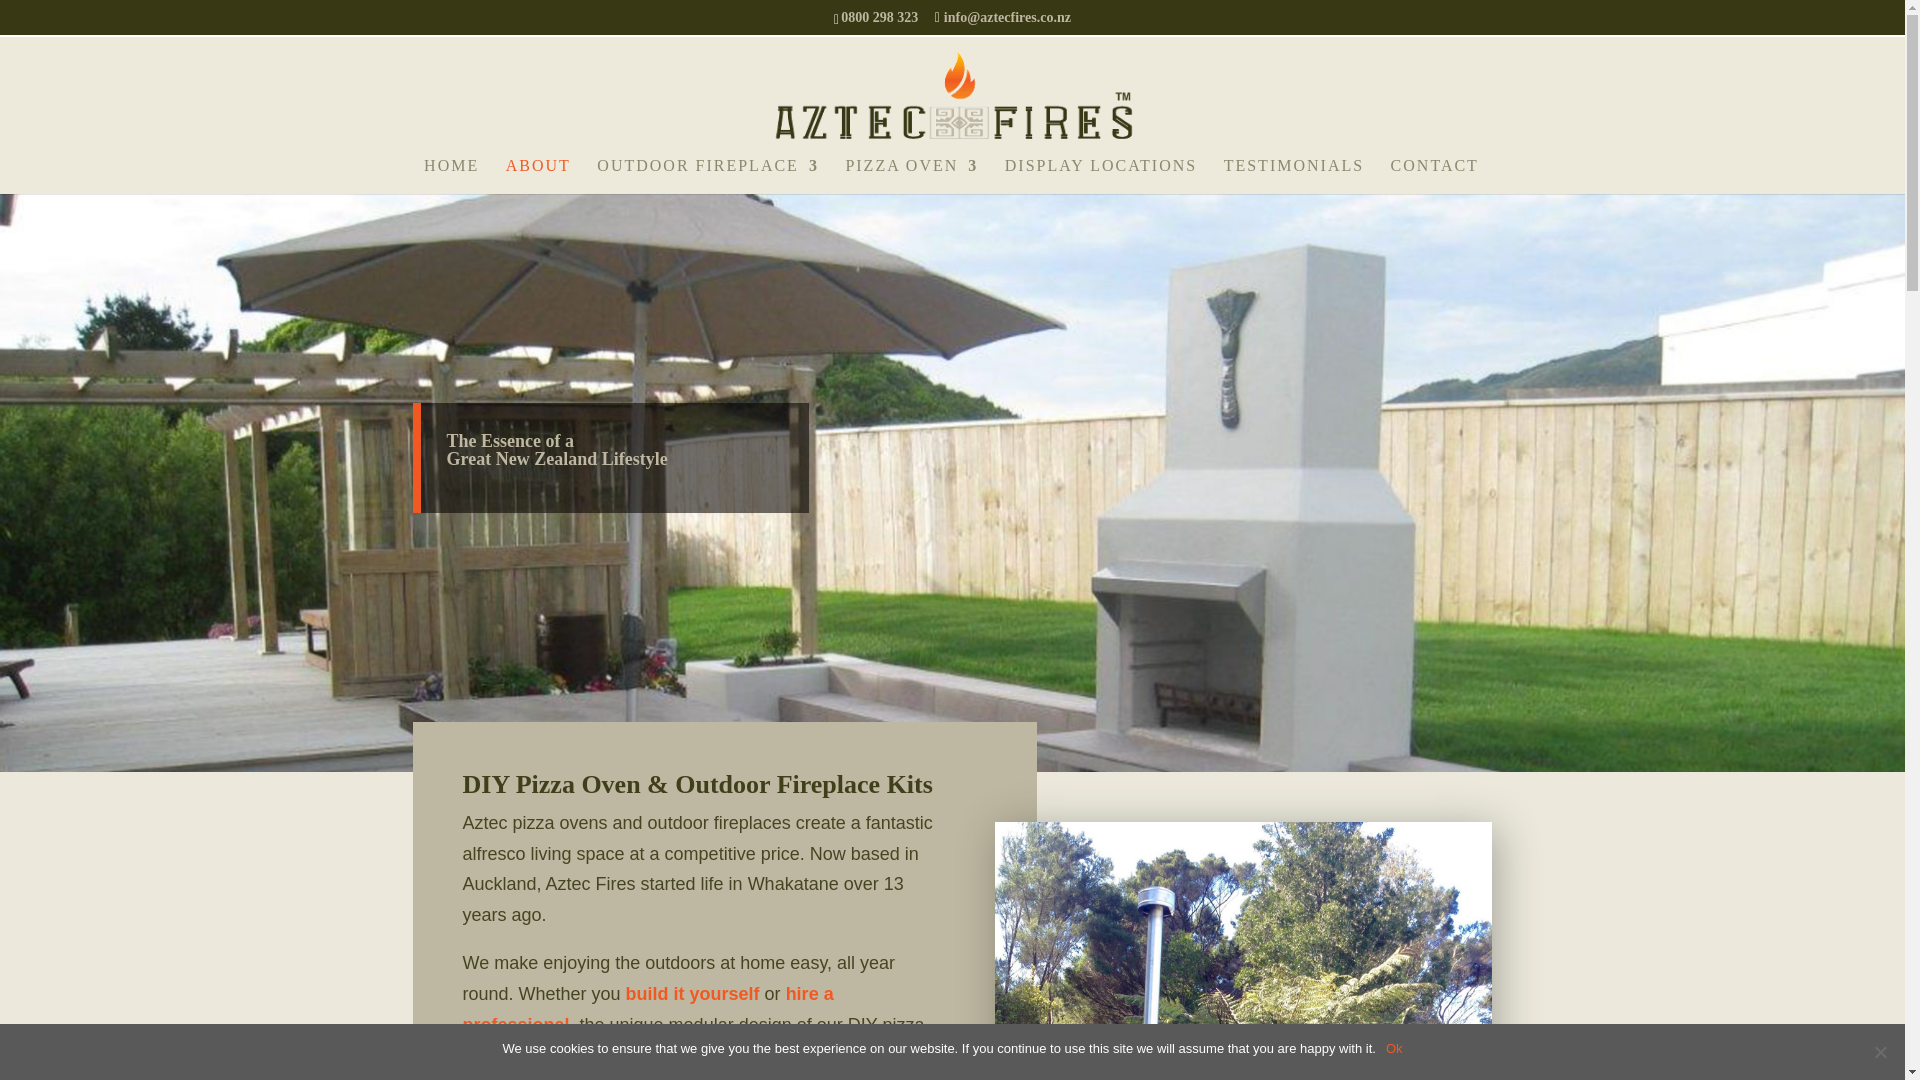 The image size is (1920, 1080). What do you see at coordinates (648, 1008) in the screenshot?
I see `hire a professional` at bounding box center [648, 1008].